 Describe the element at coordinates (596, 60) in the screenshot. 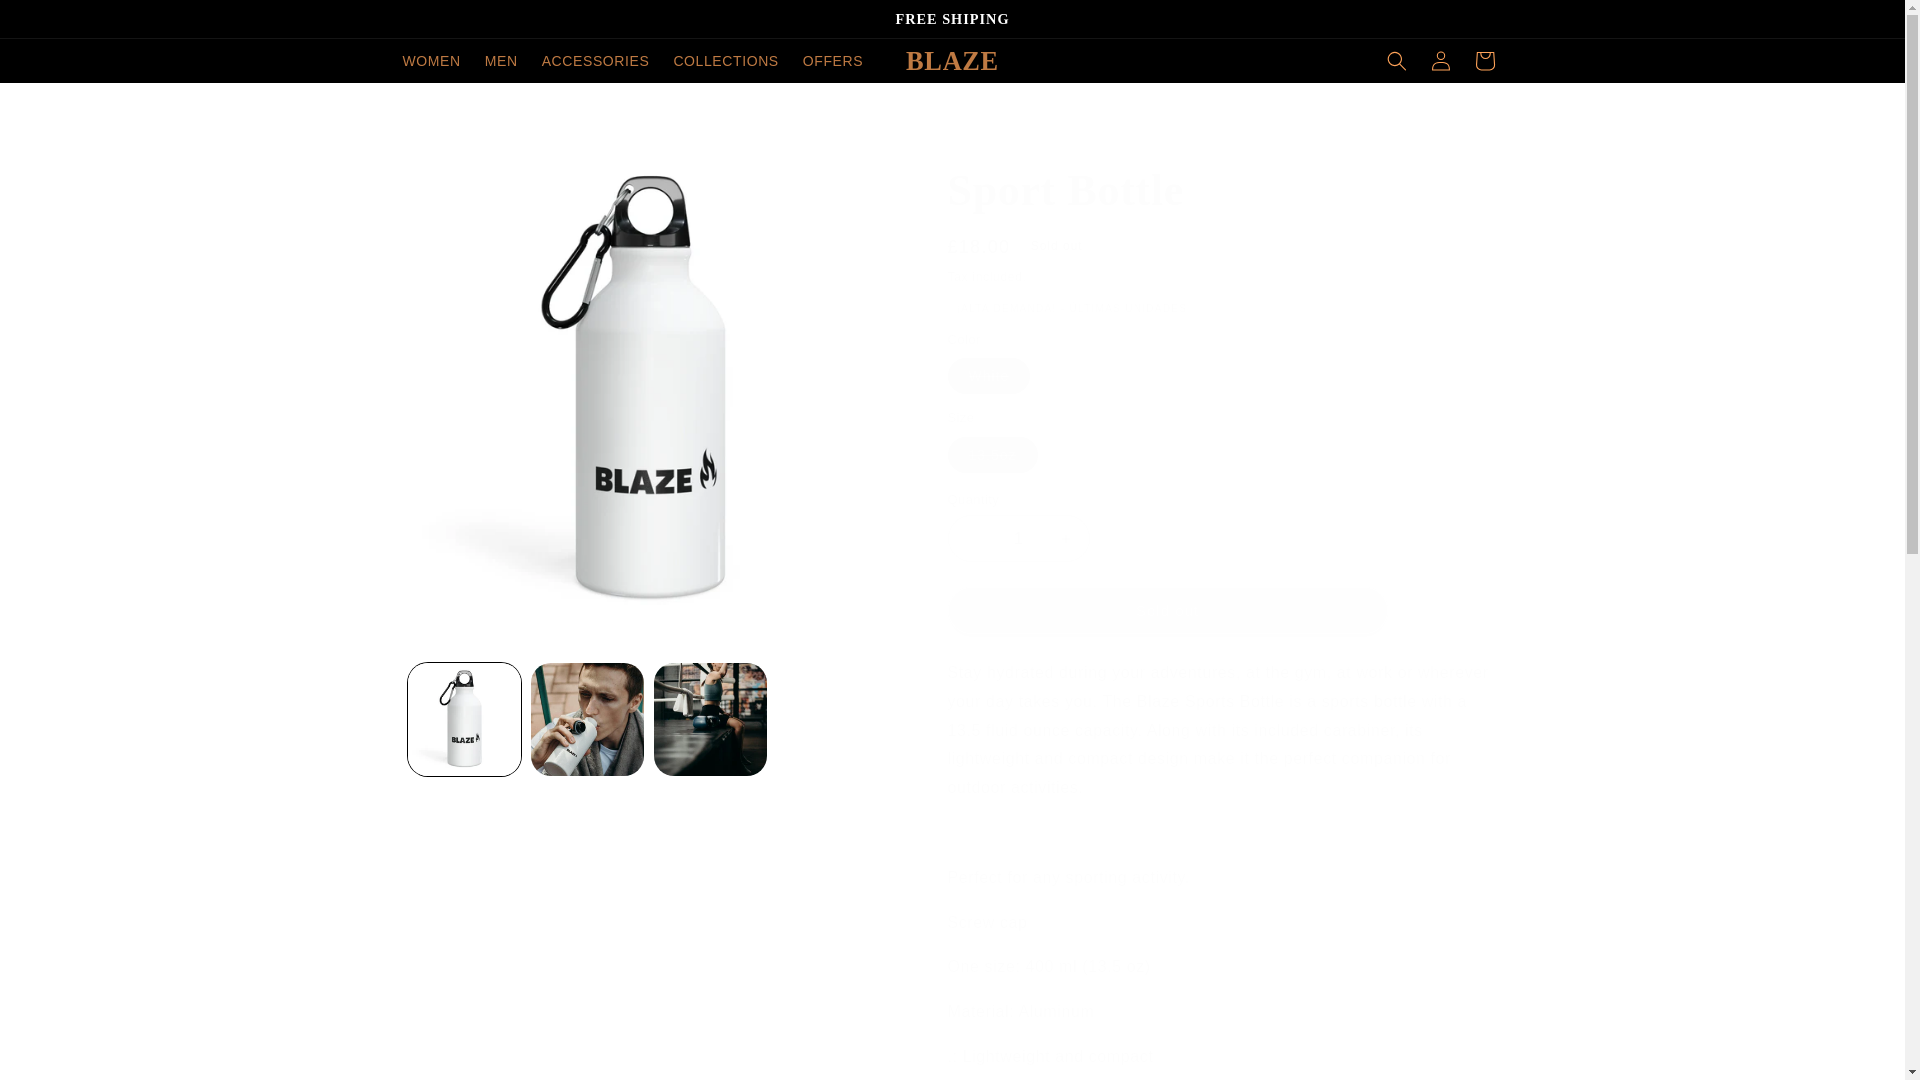

I see `ACCESSORIES` at that location.